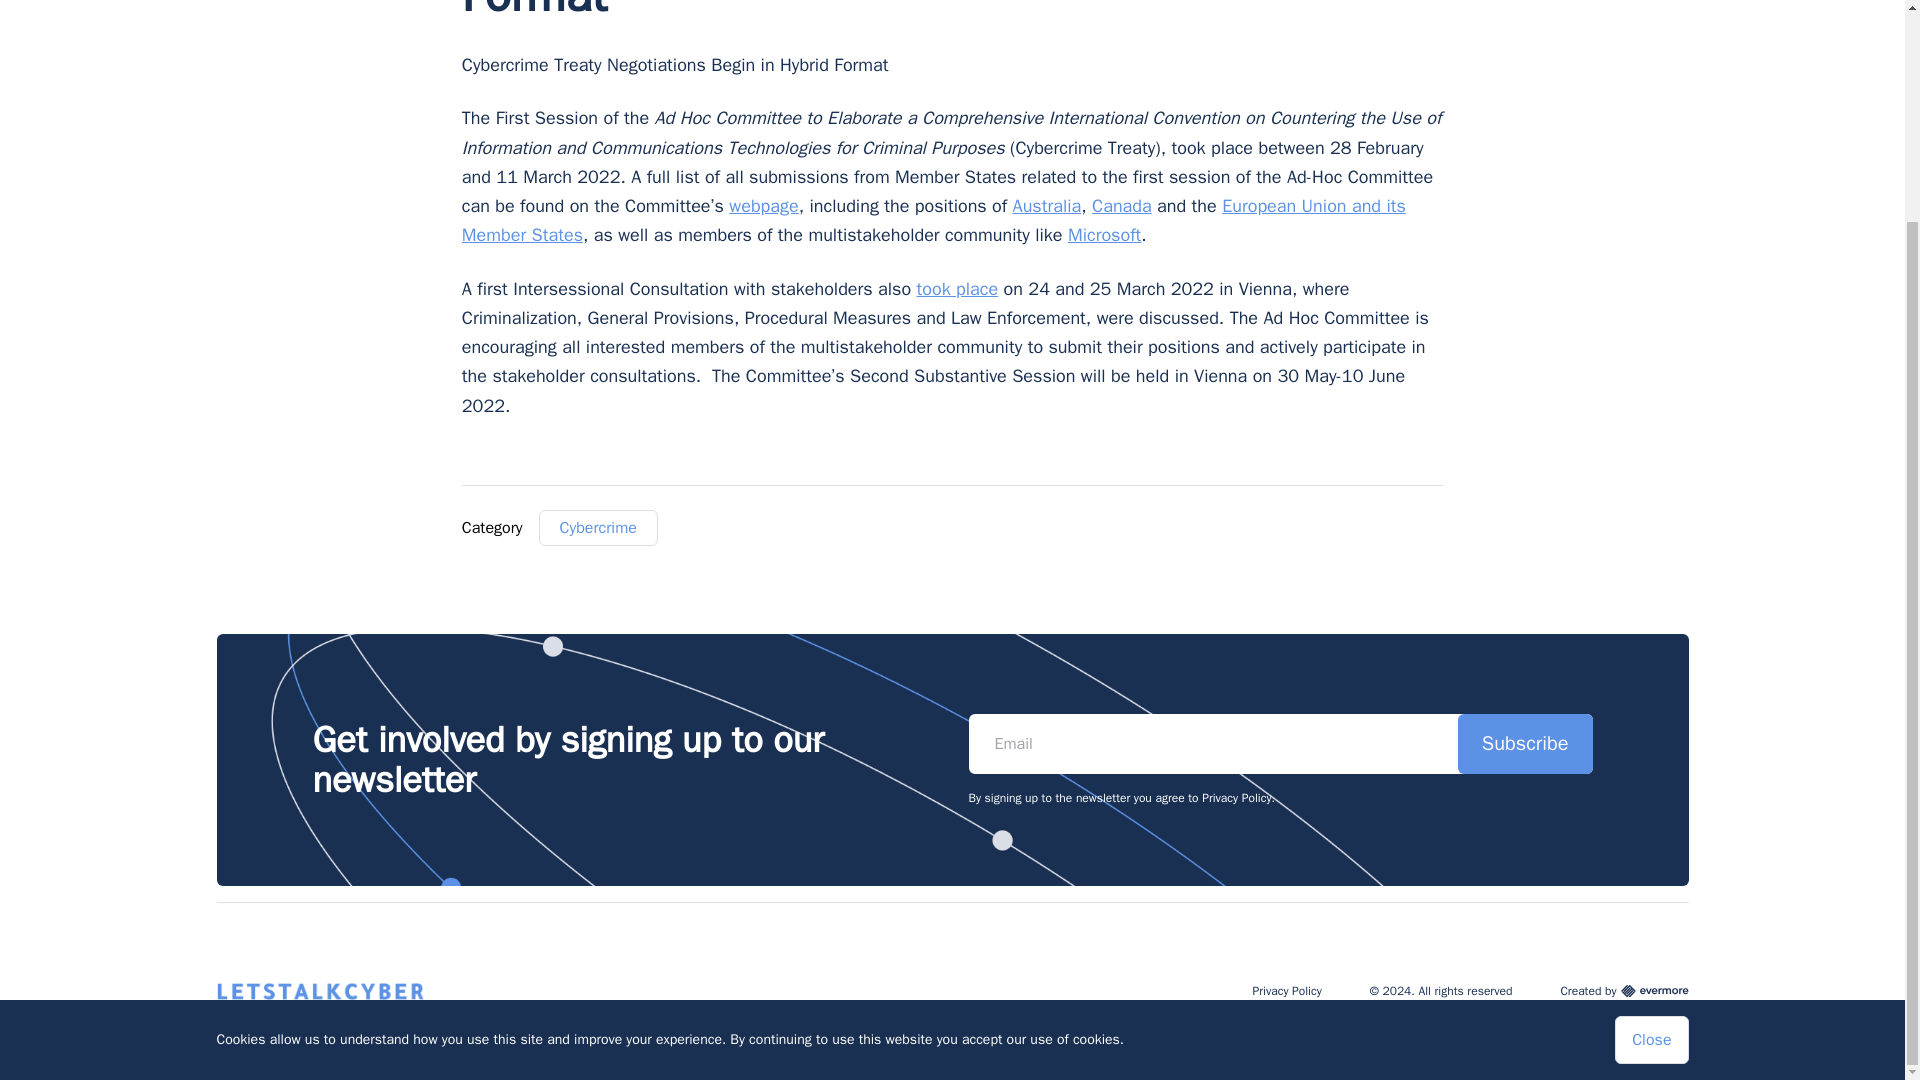  What do you see at coordinates (1286, 990) in the screenshot?
I see `Privacy Policy` at bounding box center [1286, 990].